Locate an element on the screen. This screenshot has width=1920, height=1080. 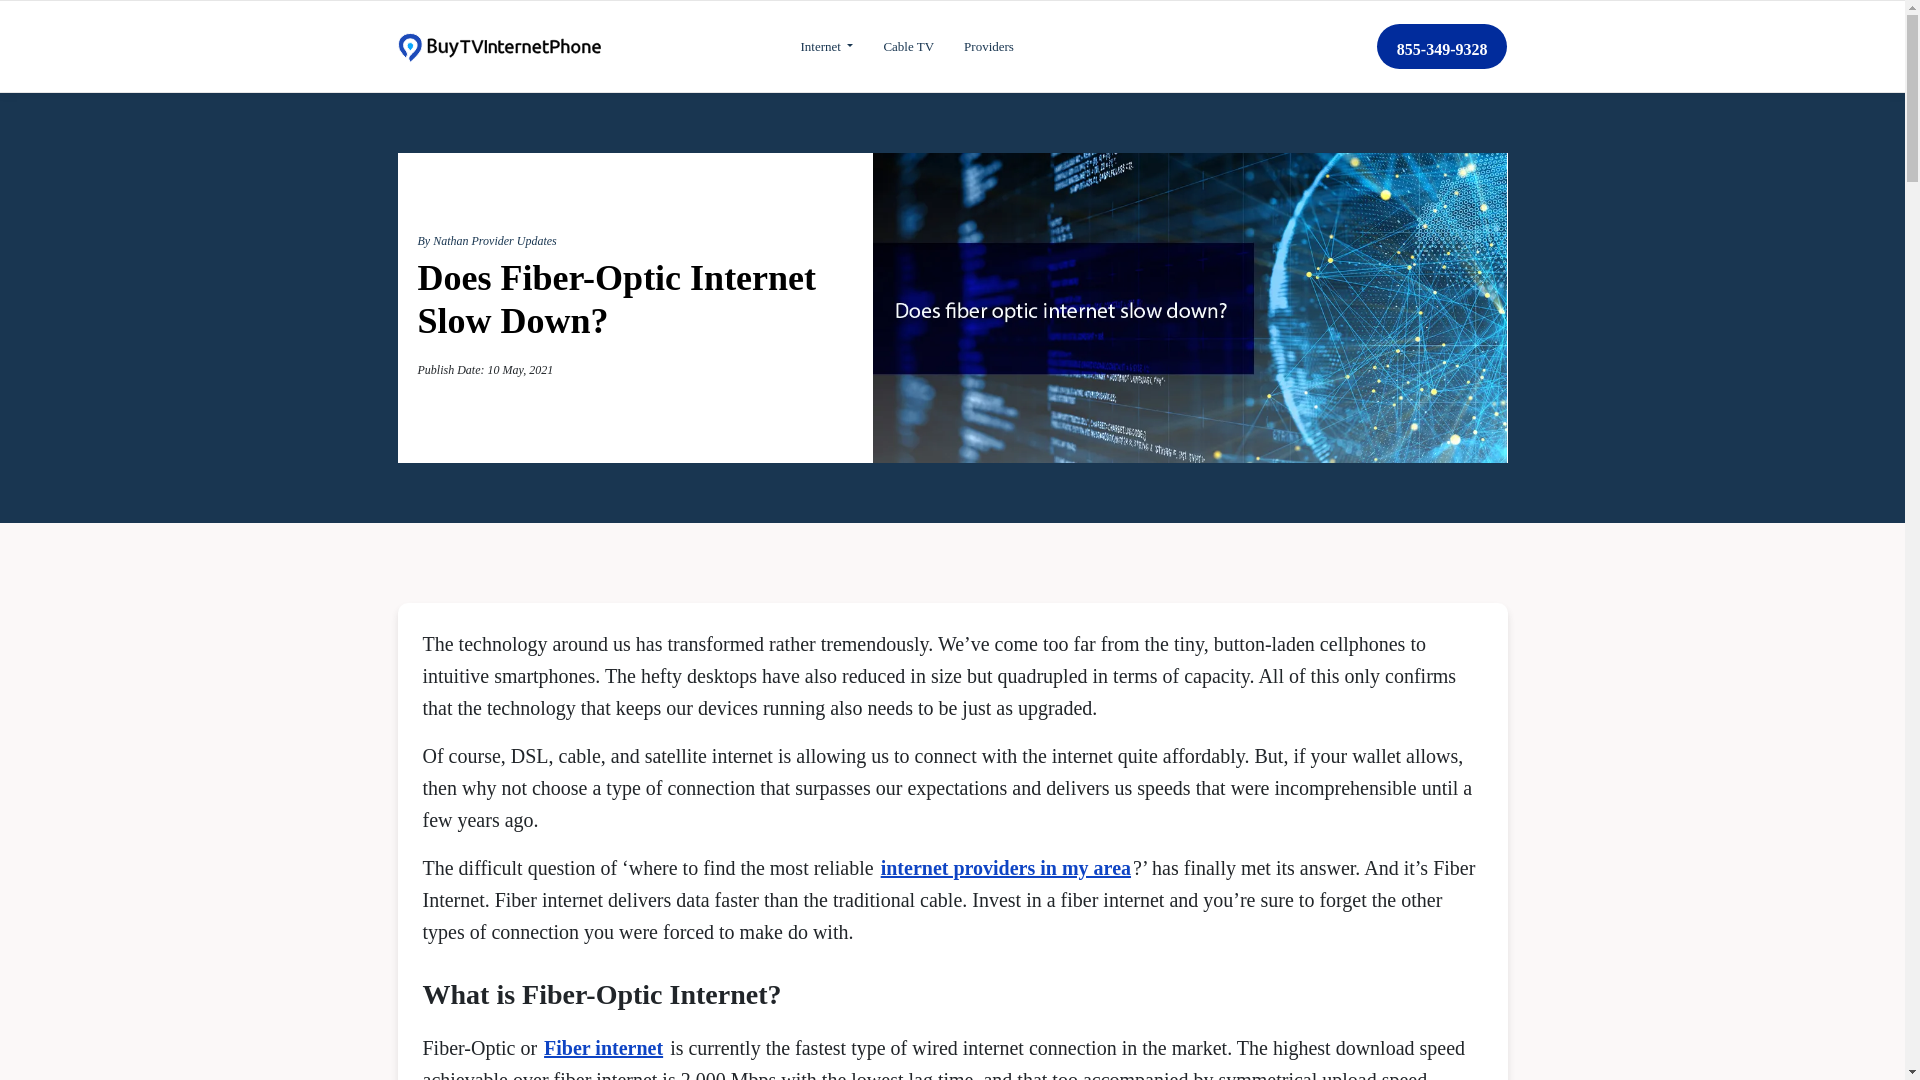
855-349-9328 is located at coordinates (1442, 46).